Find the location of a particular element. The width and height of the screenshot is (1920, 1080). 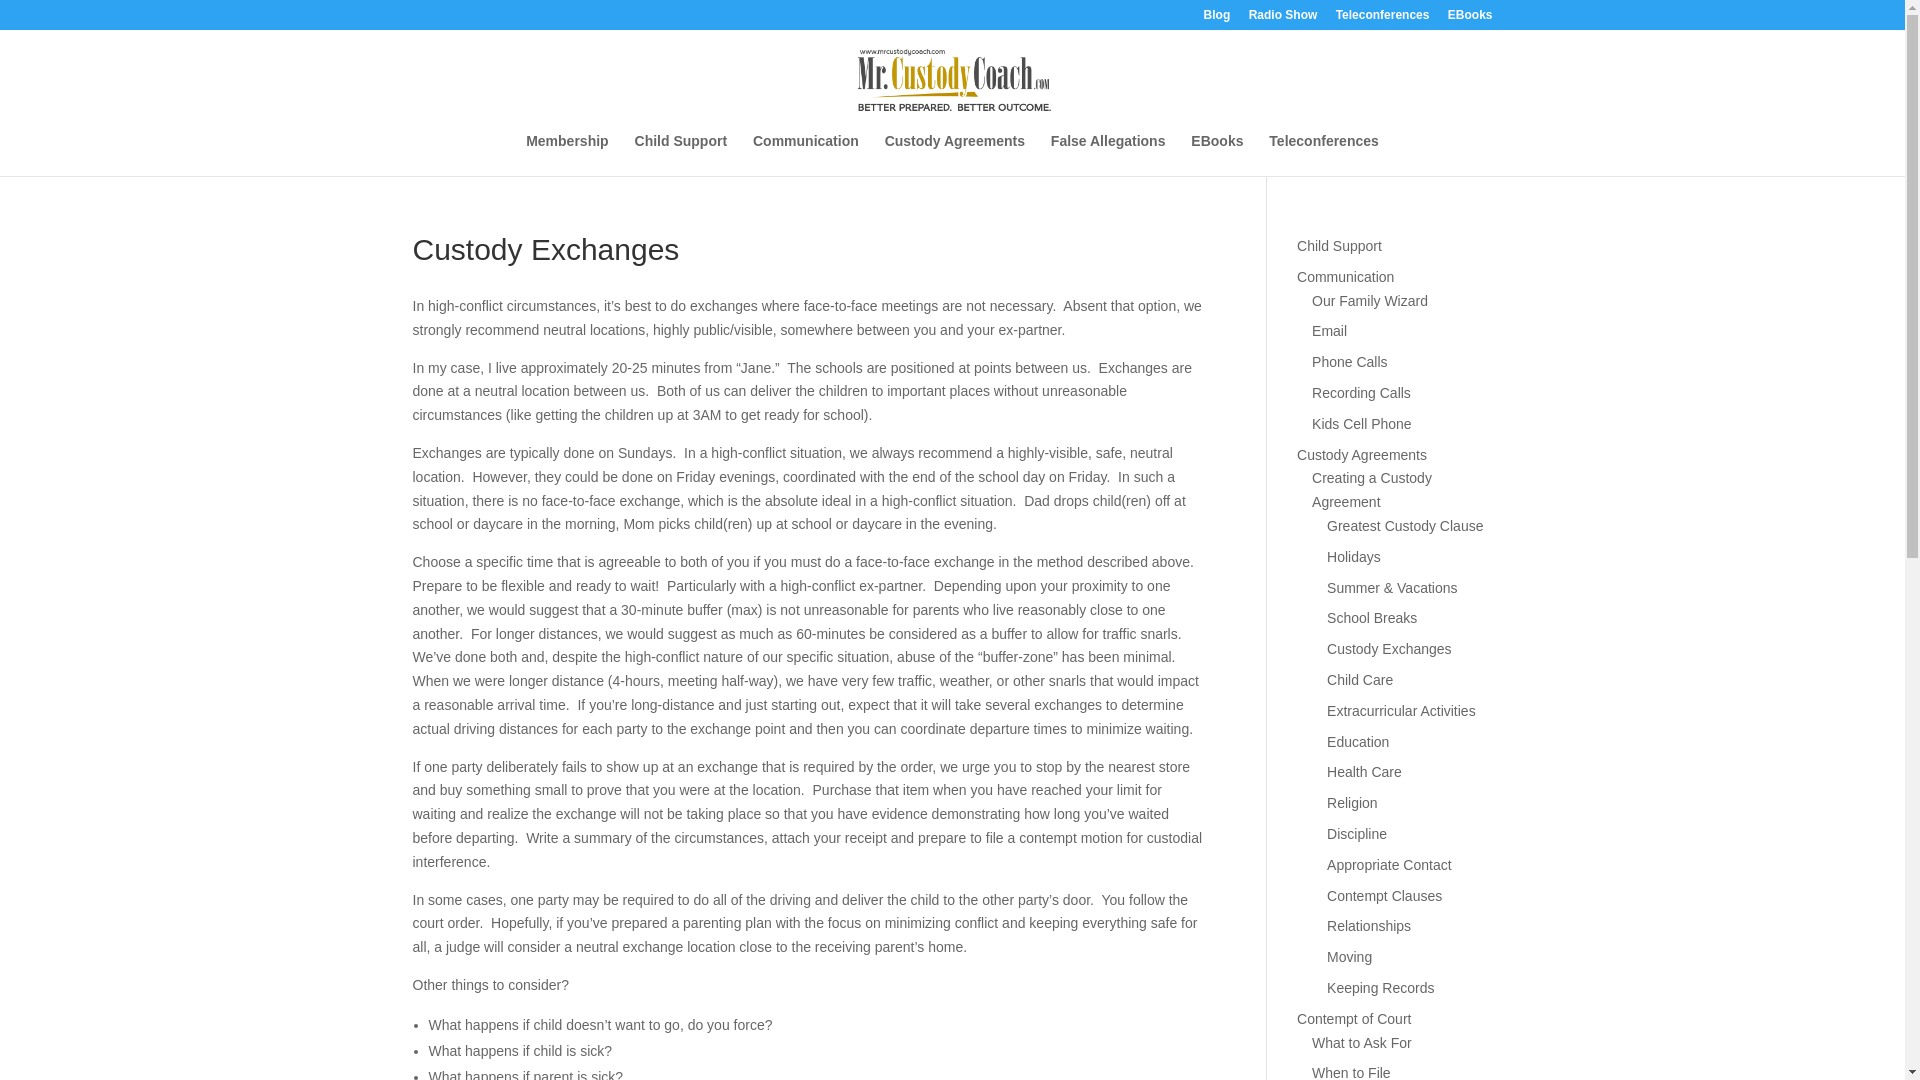

False Allegations is located at coordinates (1108, 154).